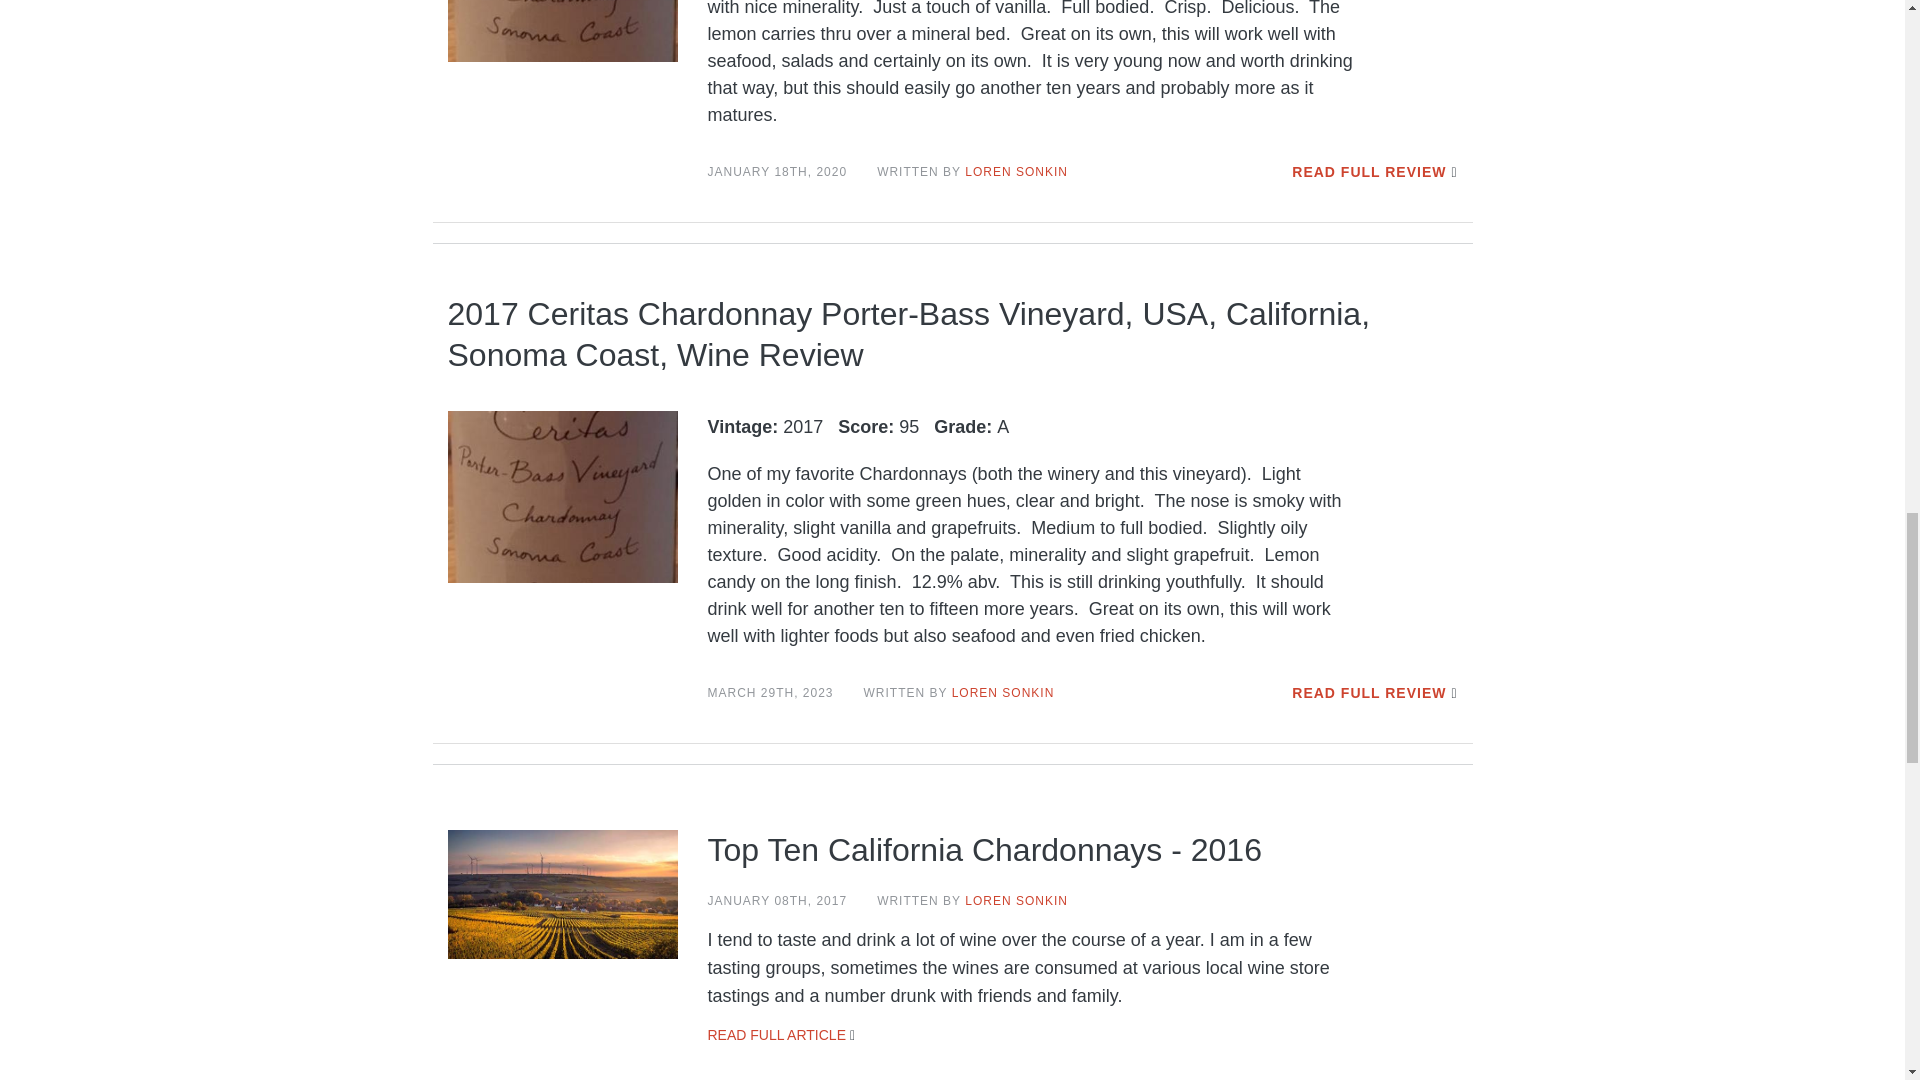 The image size is (1920, 1080). What do you see at coordinates (1016, 172) in the screenshot?
I see `LOREN SONKIN` at bounding box center [1016, 172].